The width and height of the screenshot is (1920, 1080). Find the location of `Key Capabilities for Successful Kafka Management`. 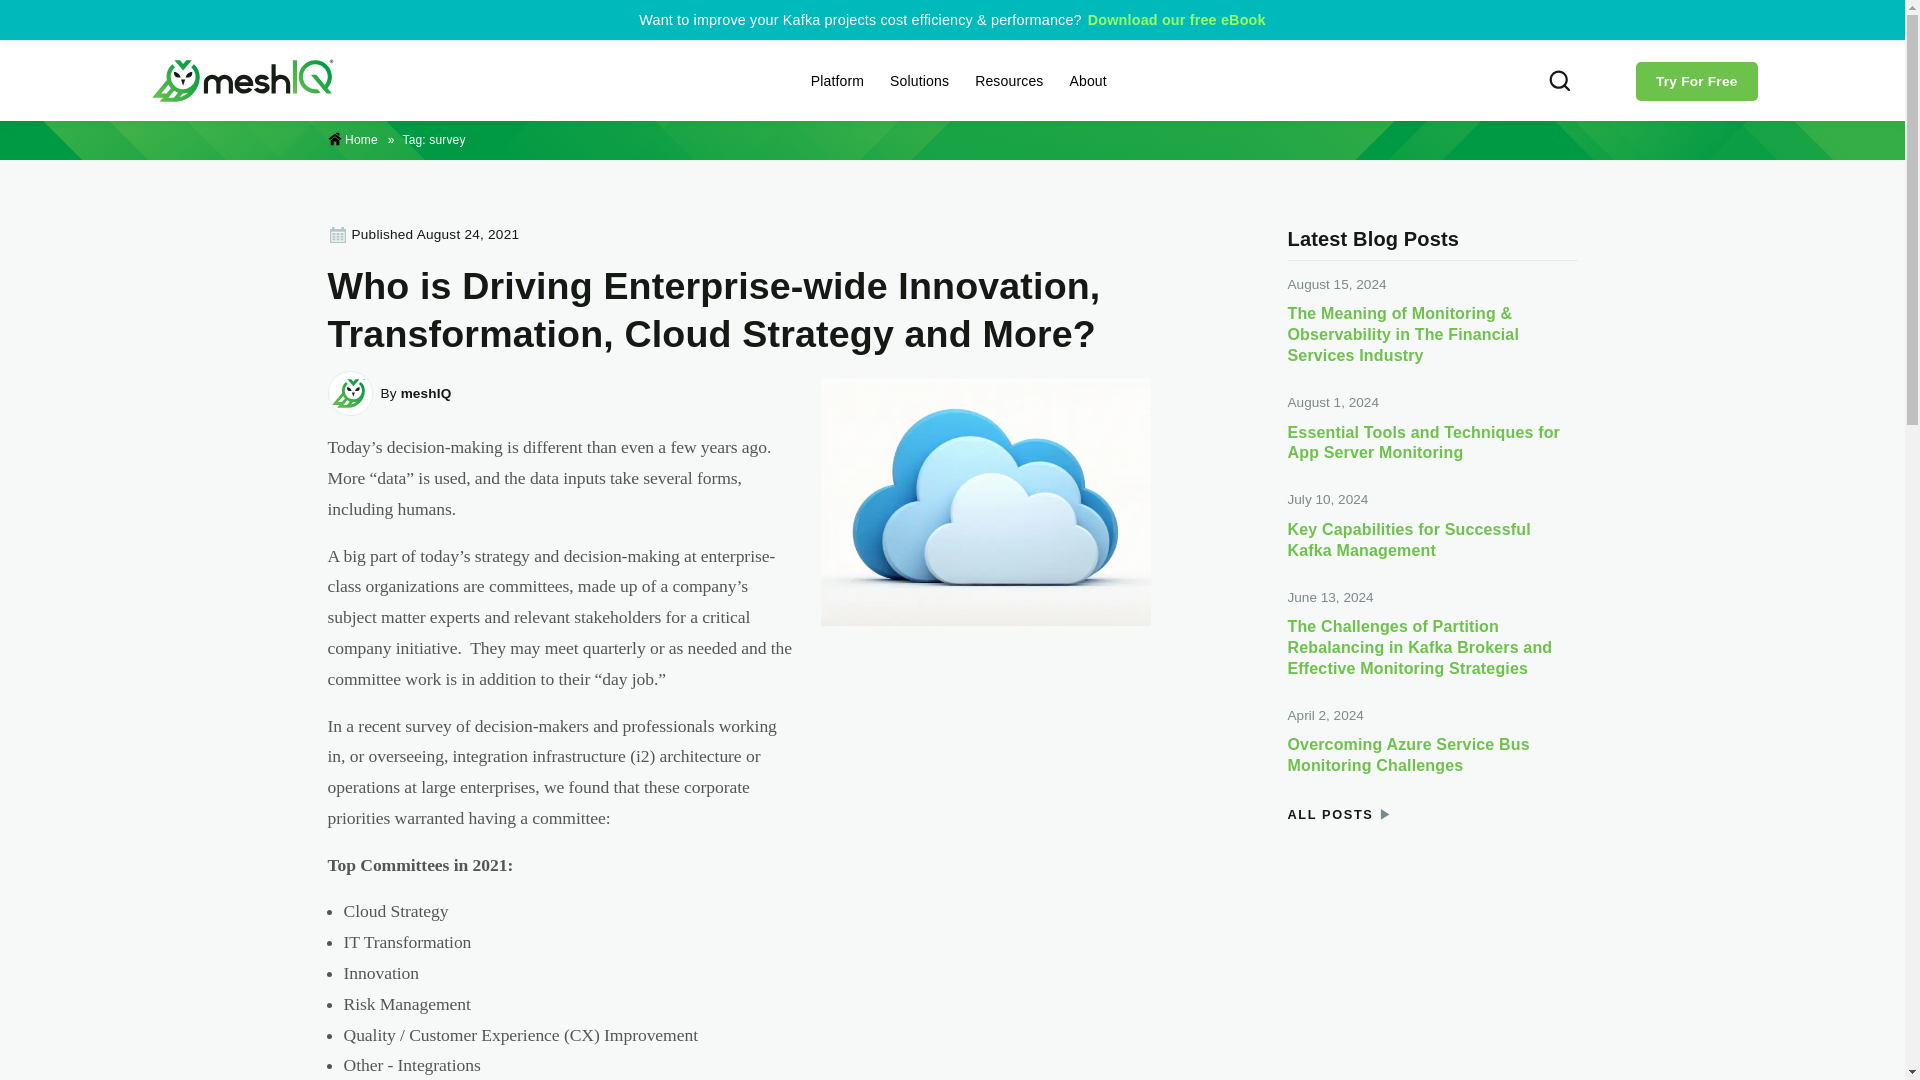

Key Capabilities for Successful Kafka Management is located at coordinates (1433, 540).